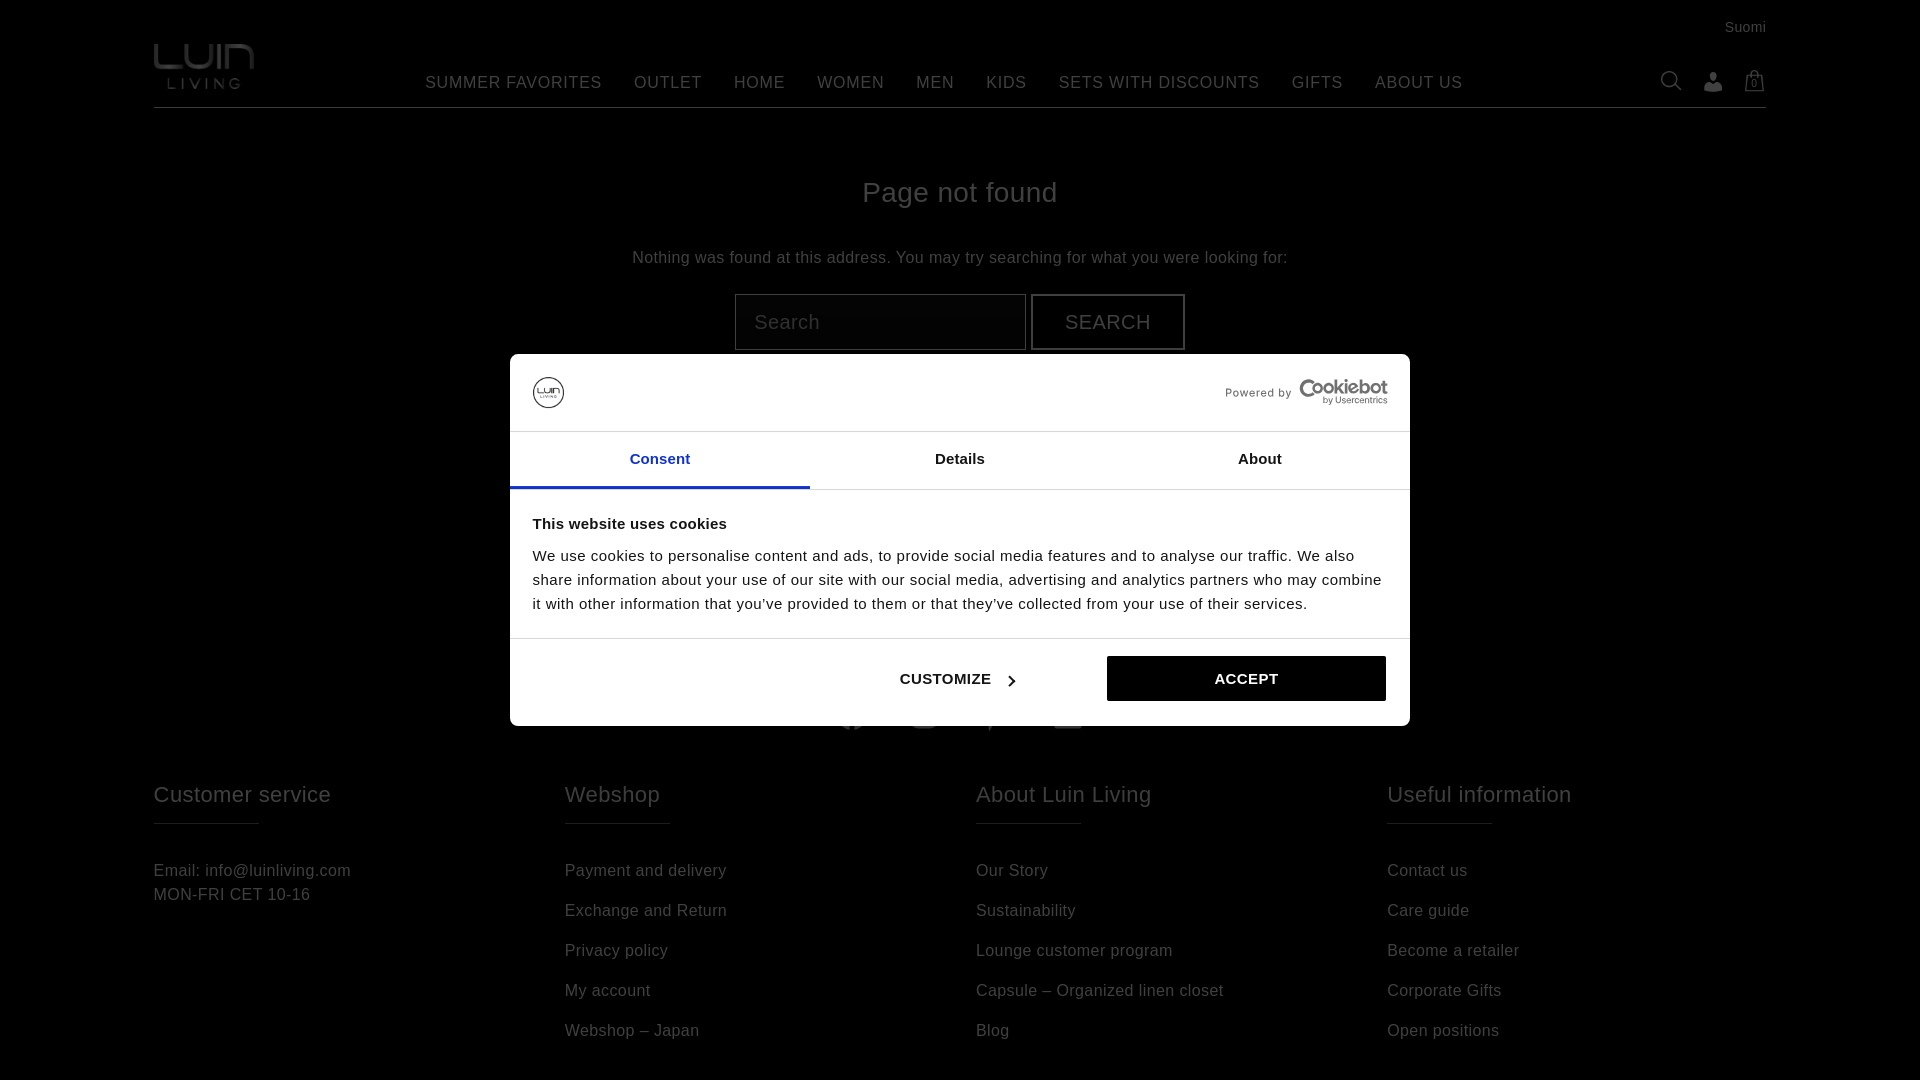 This screenshot has width=1920, height=1080. Describe the element at coordinates (1754, 81) in the screenshot. I see `View your shopping cart` at that location.